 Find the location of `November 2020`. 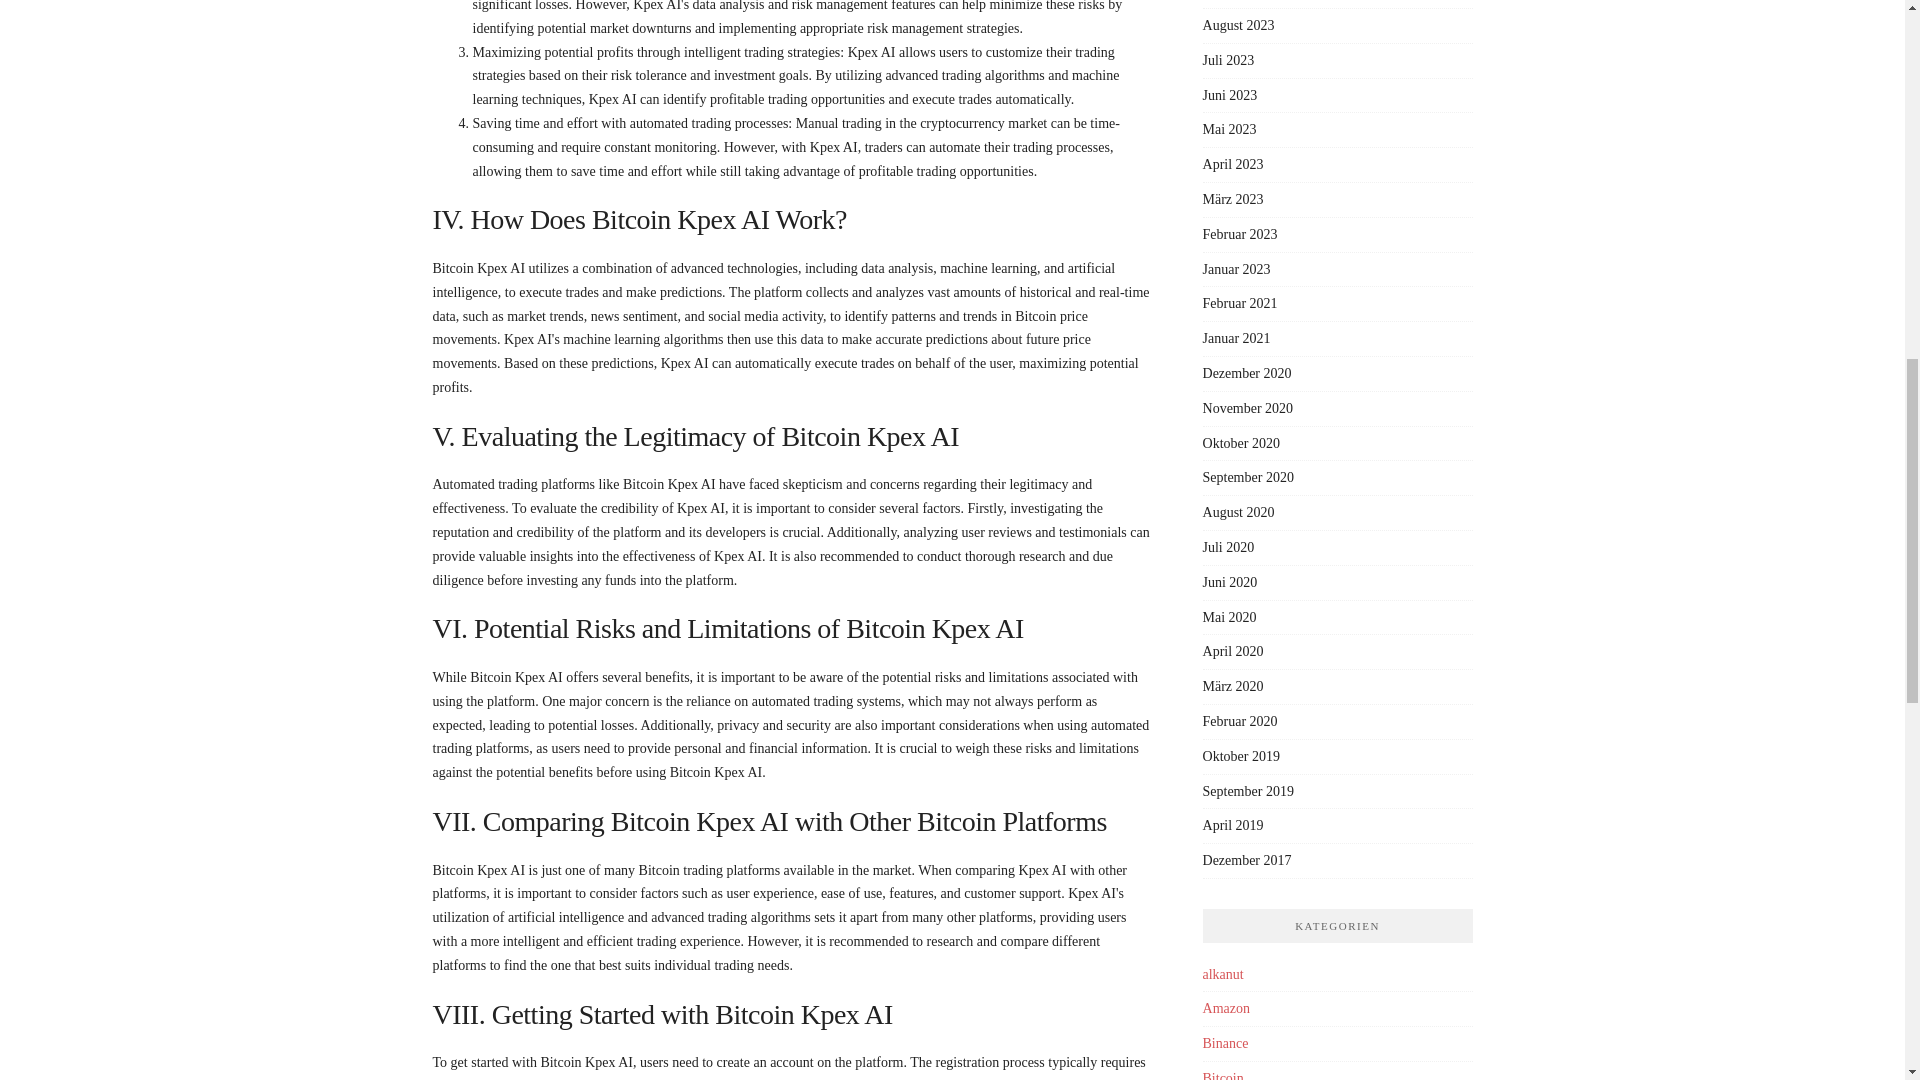

November 2020 is located at coordinates (1248, 408).